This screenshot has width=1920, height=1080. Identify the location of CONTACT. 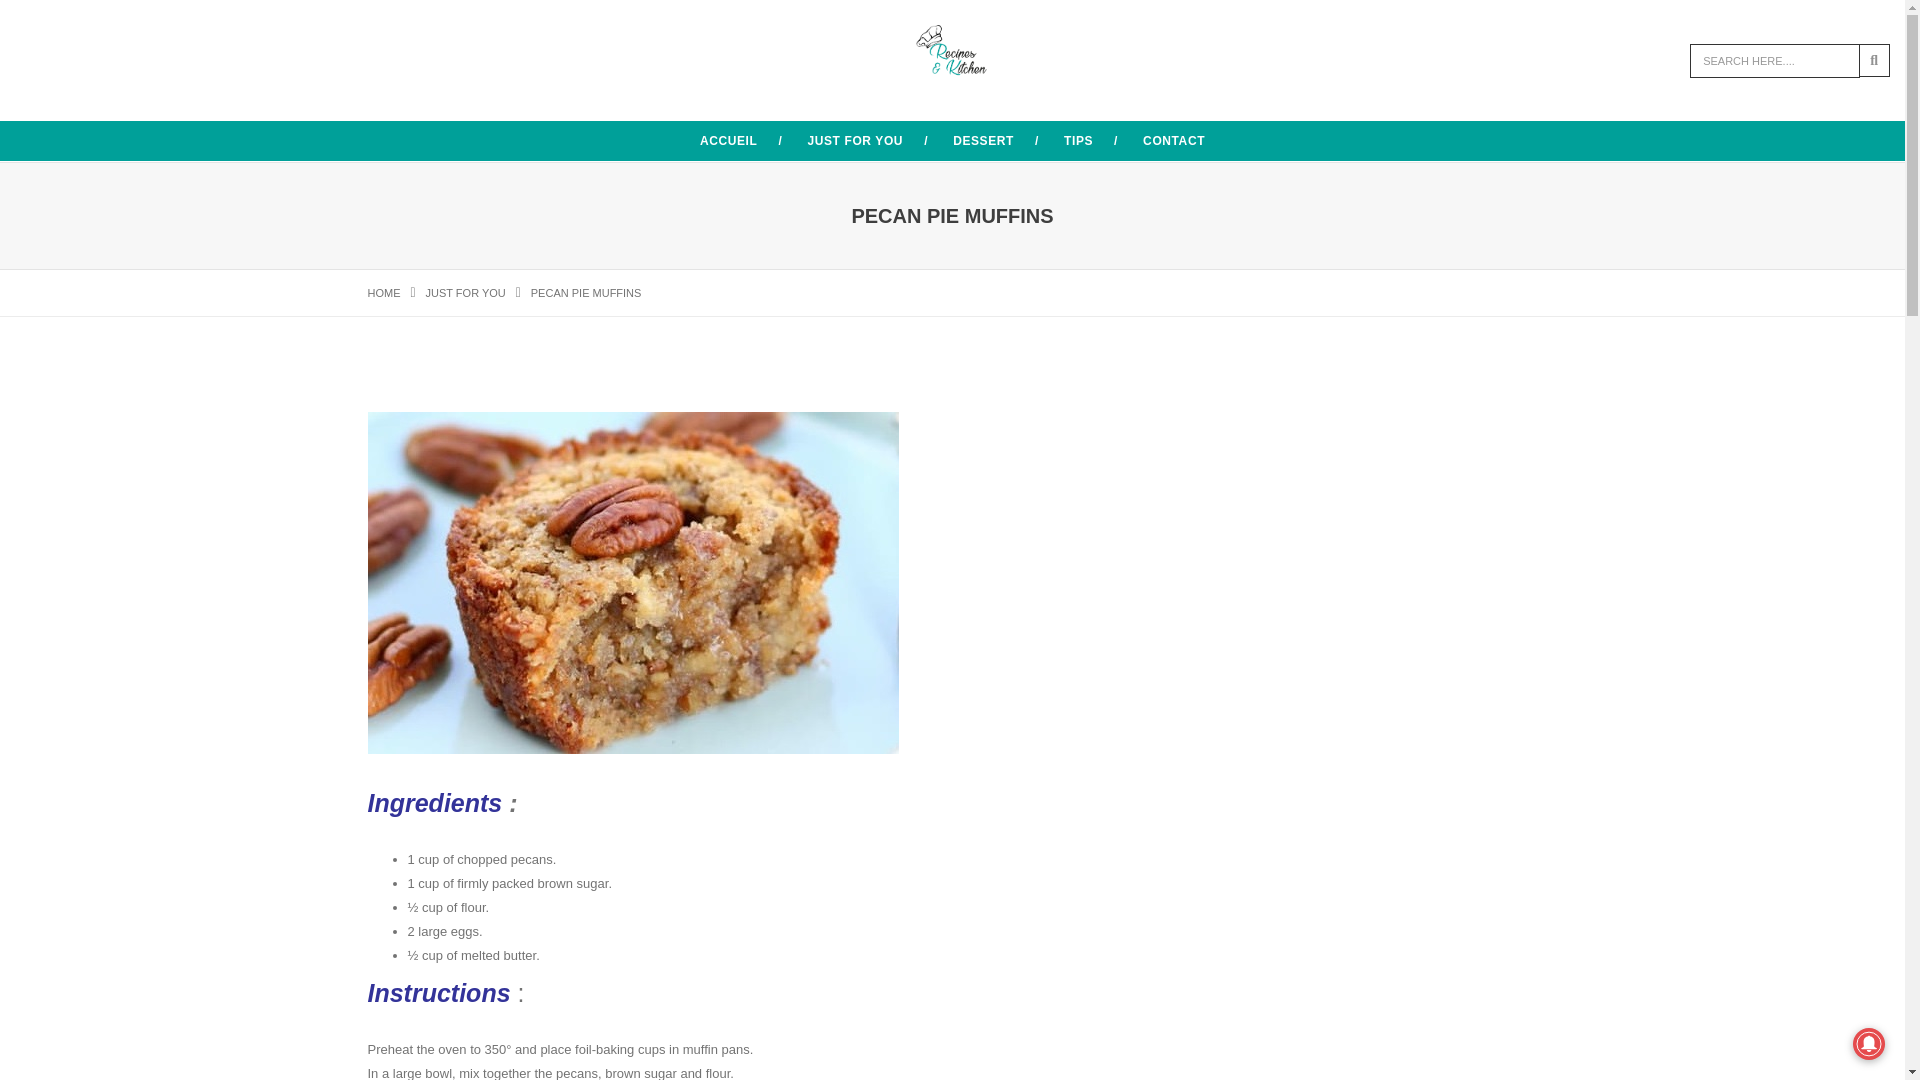
(1174, 140).